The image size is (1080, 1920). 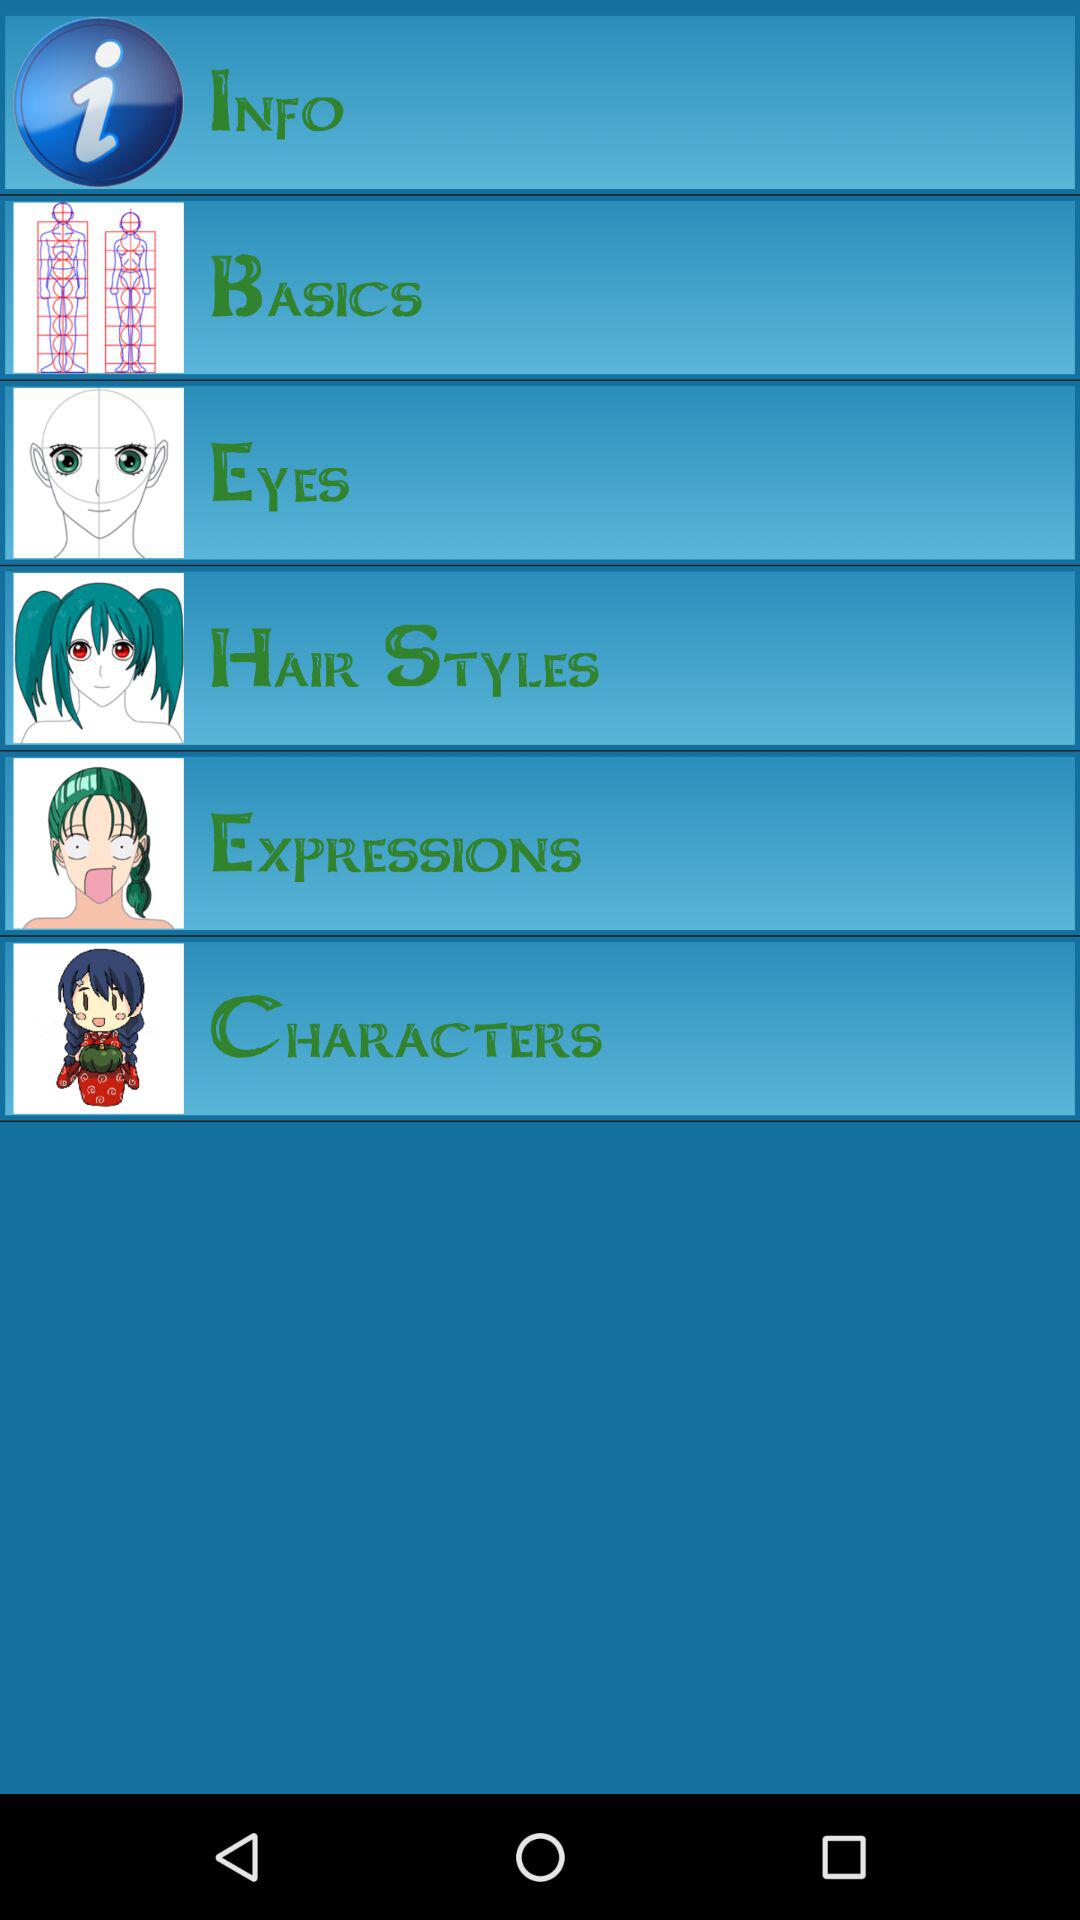 I want to click on turn on the eyes app, so click(x=266, y=472).